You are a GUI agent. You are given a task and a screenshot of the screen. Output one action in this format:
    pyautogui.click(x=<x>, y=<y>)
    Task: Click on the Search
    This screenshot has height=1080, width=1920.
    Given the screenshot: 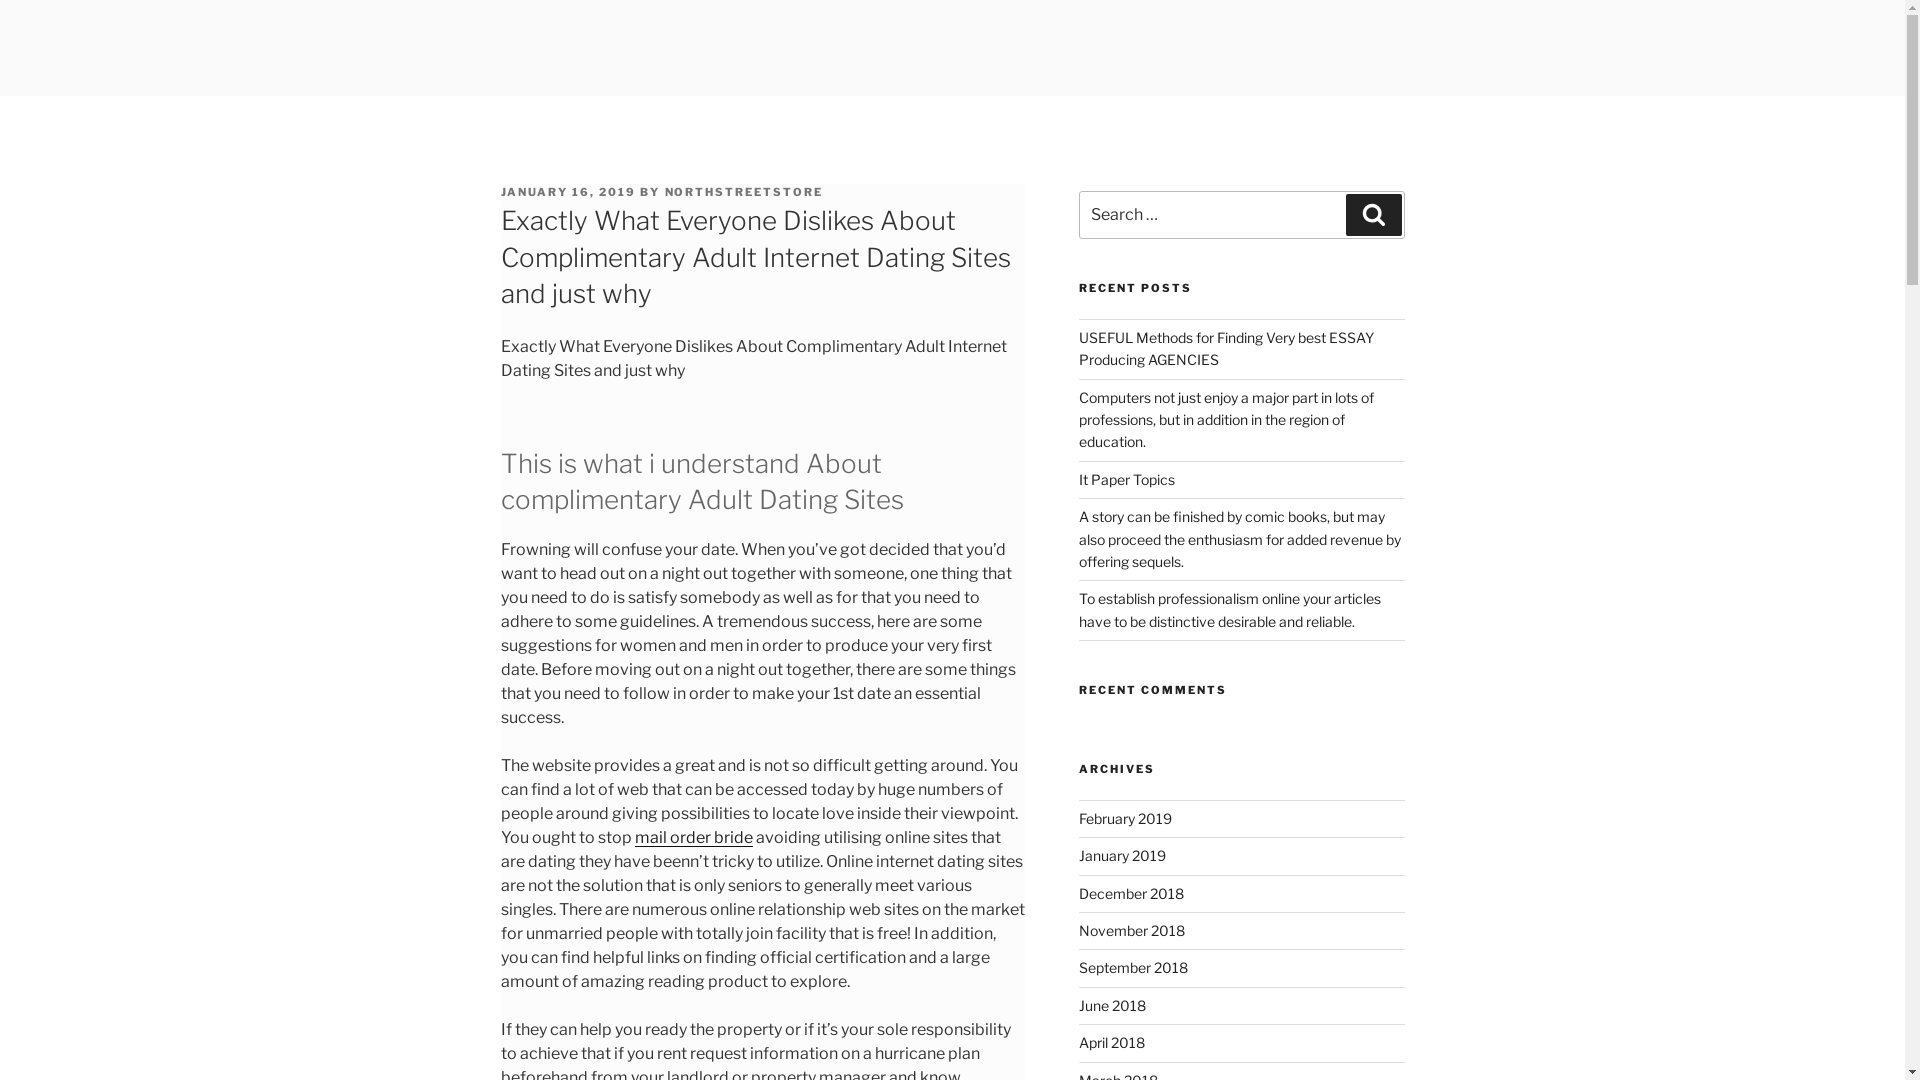 What is the action you would take?
    pyautogui.click(x=1374, y=215)
    